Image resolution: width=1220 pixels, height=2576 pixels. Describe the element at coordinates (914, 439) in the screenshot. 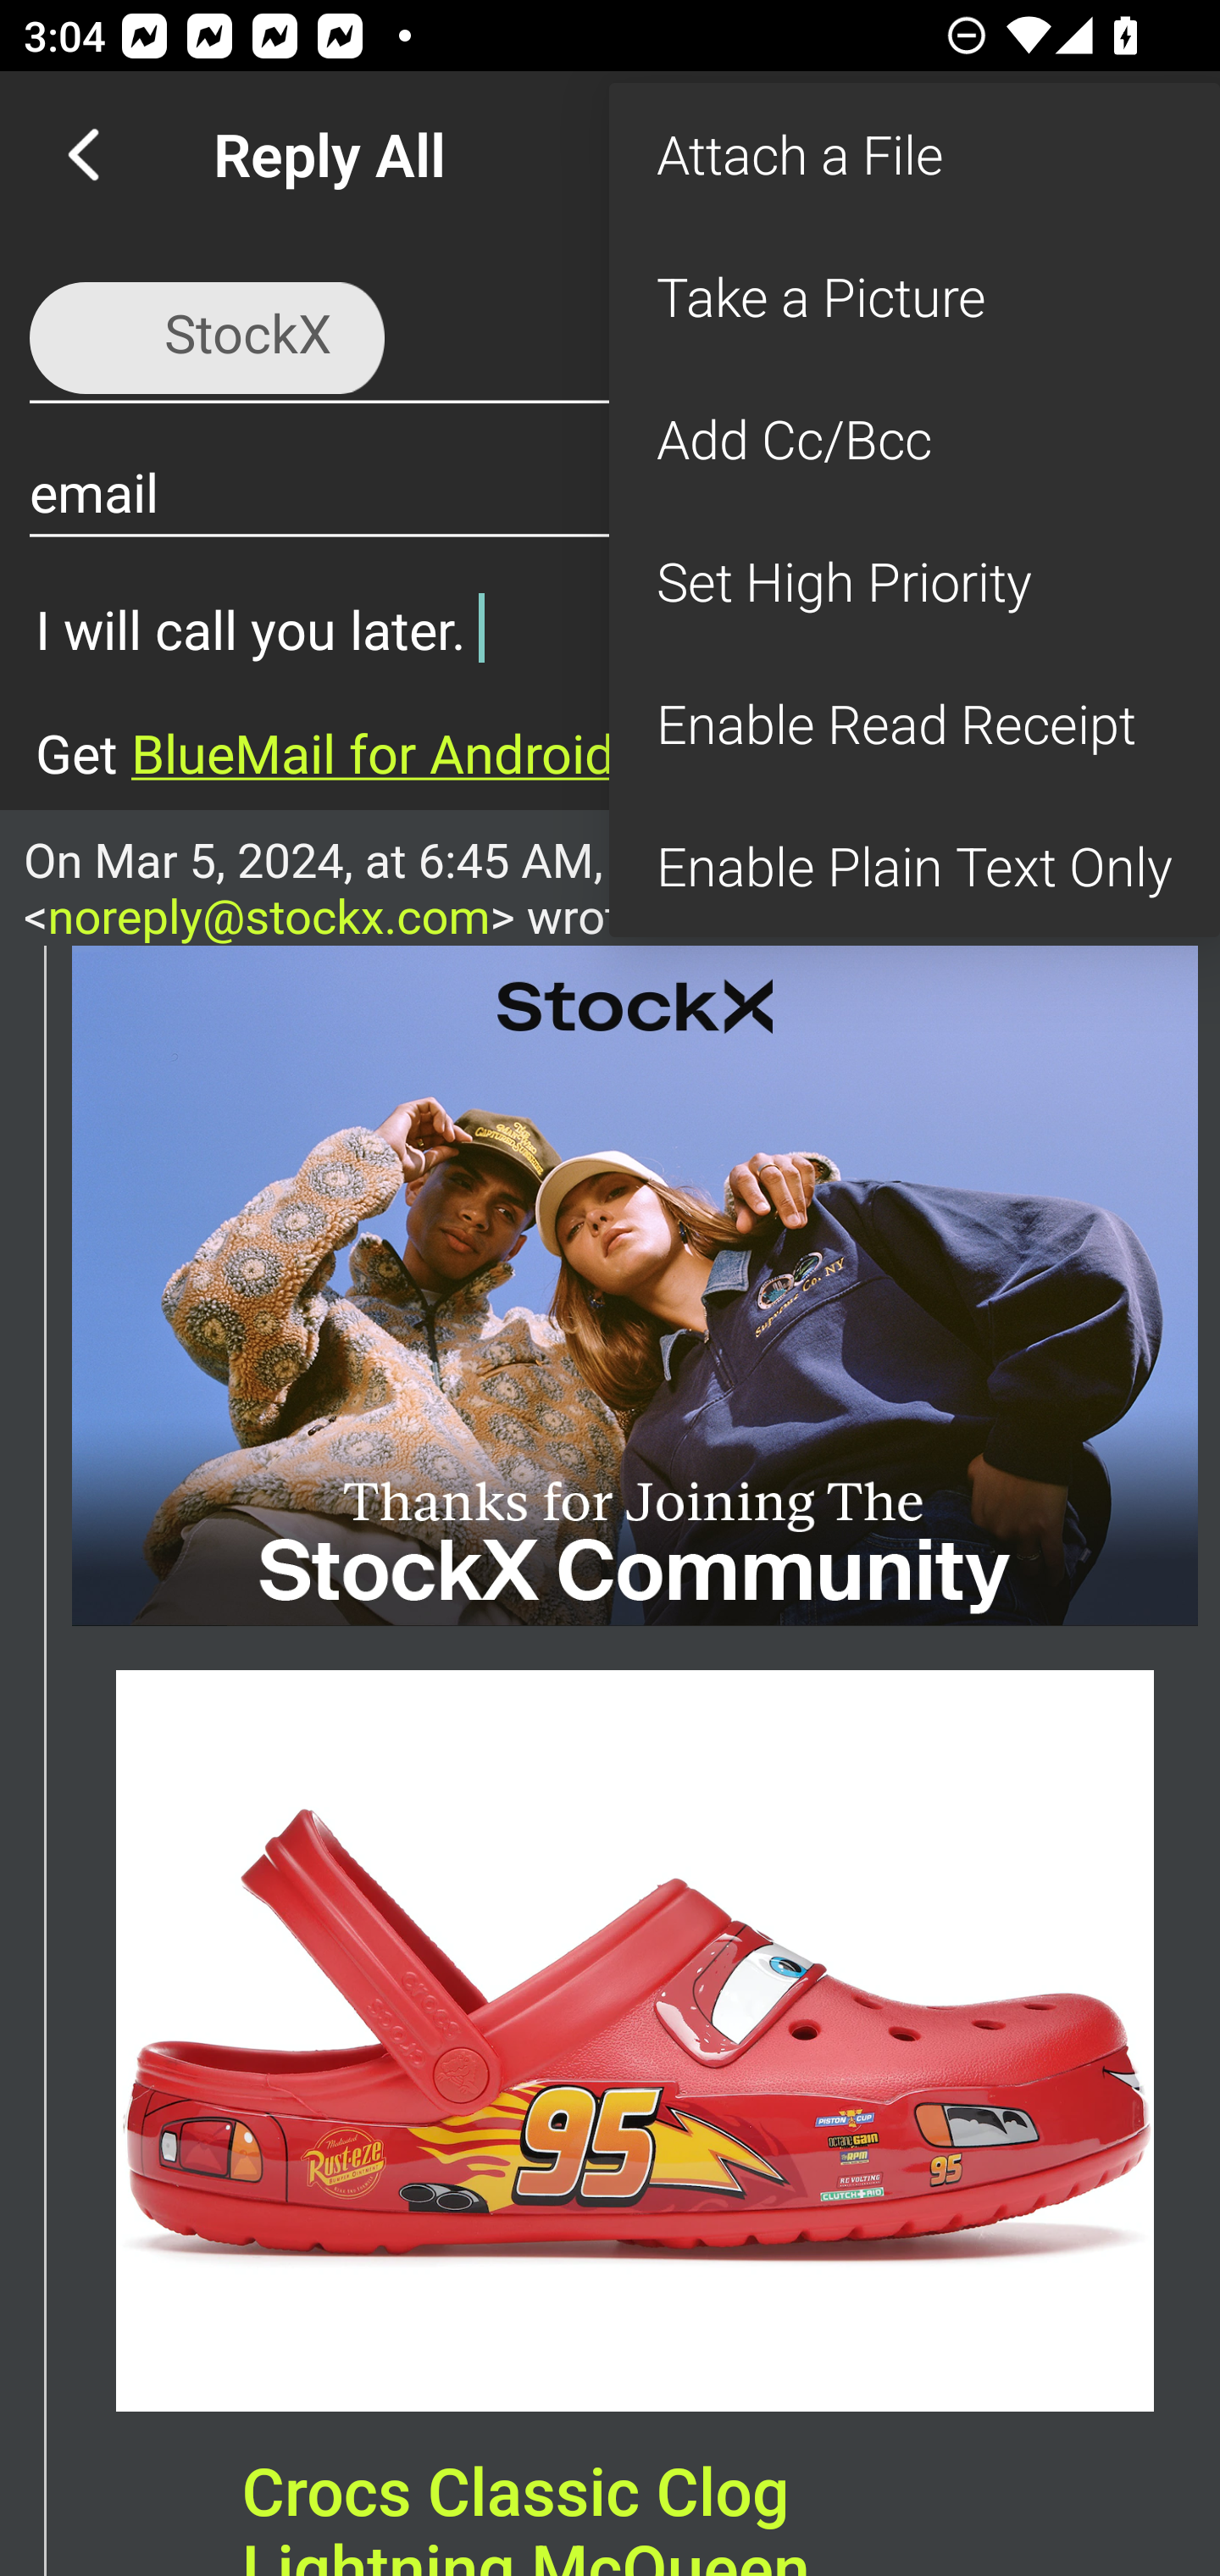

I see `Add Cc/Bcc` at that location.